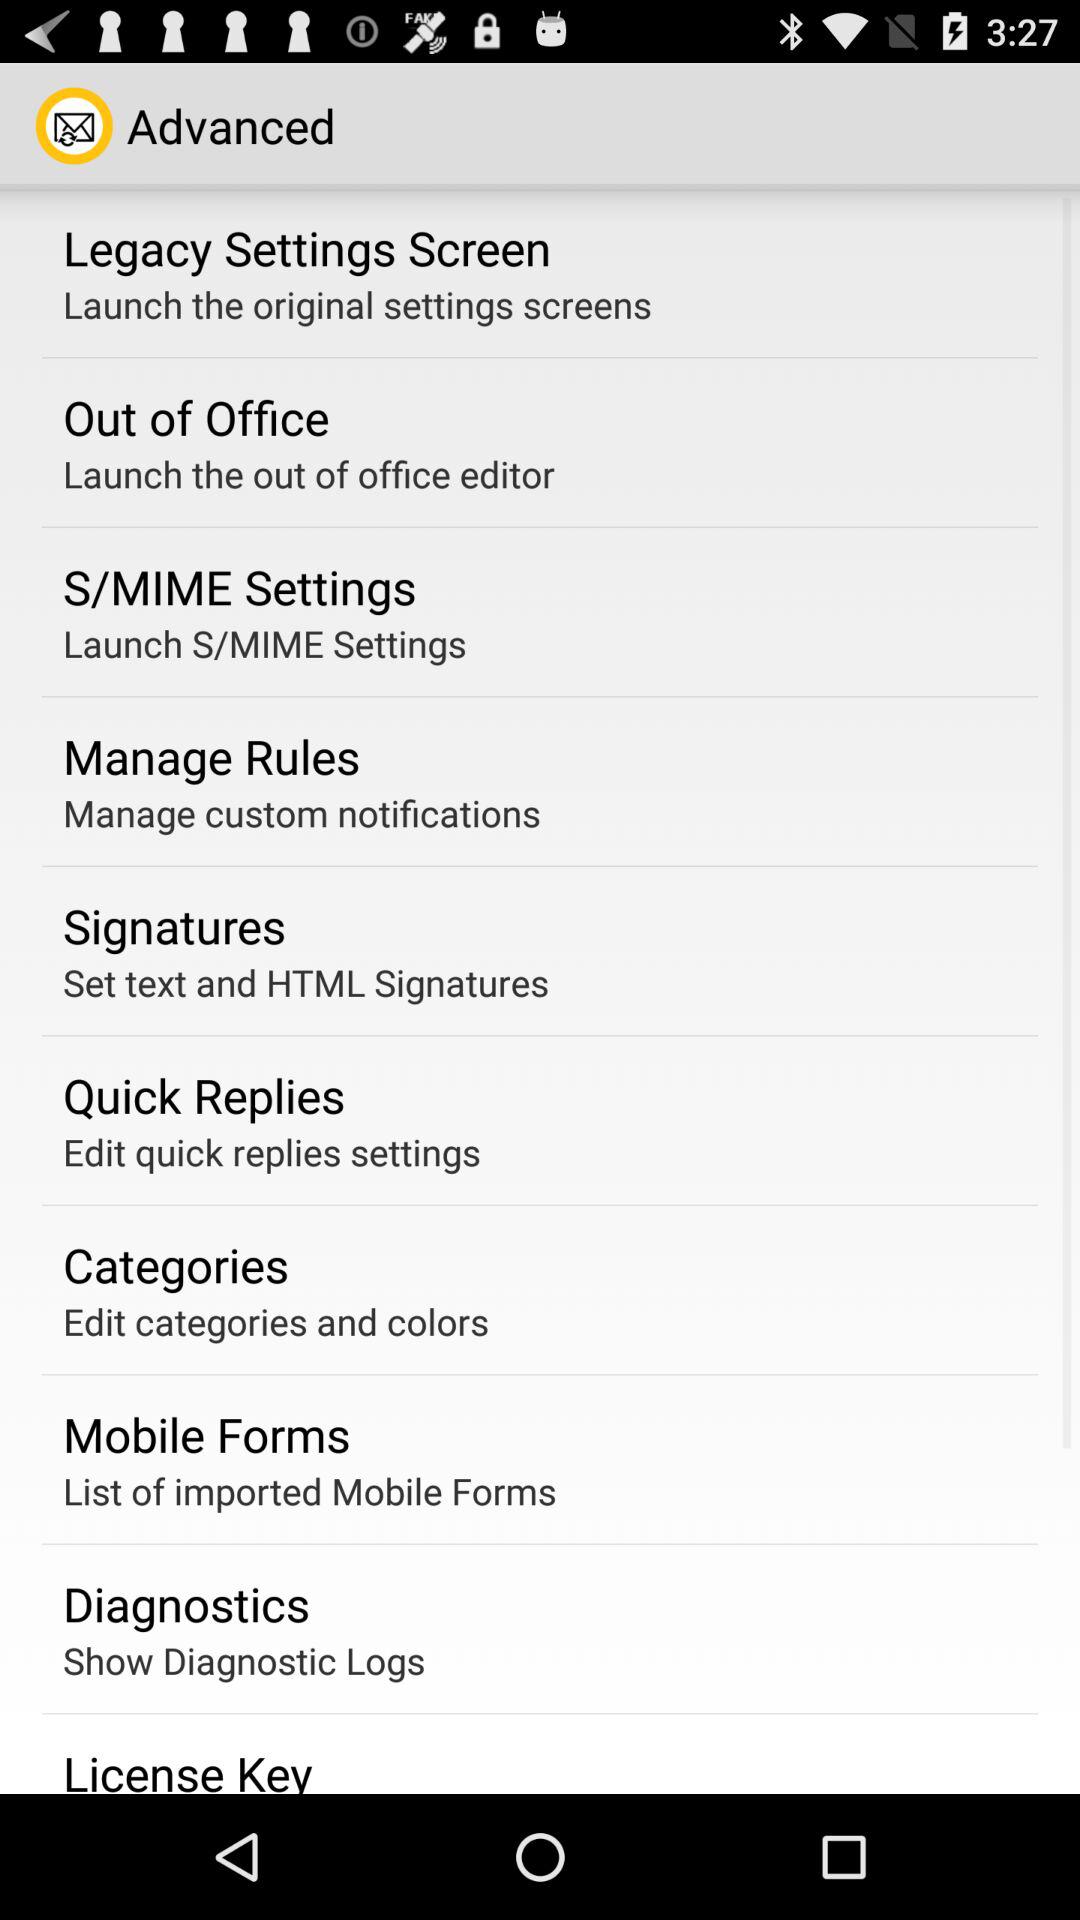 Image resolution: width=1080 pixels, height=1920 pixels. Describe the element at coordinates (276, 1321) in the screenshot. I see `flip until the edit categories and icon` at that location.